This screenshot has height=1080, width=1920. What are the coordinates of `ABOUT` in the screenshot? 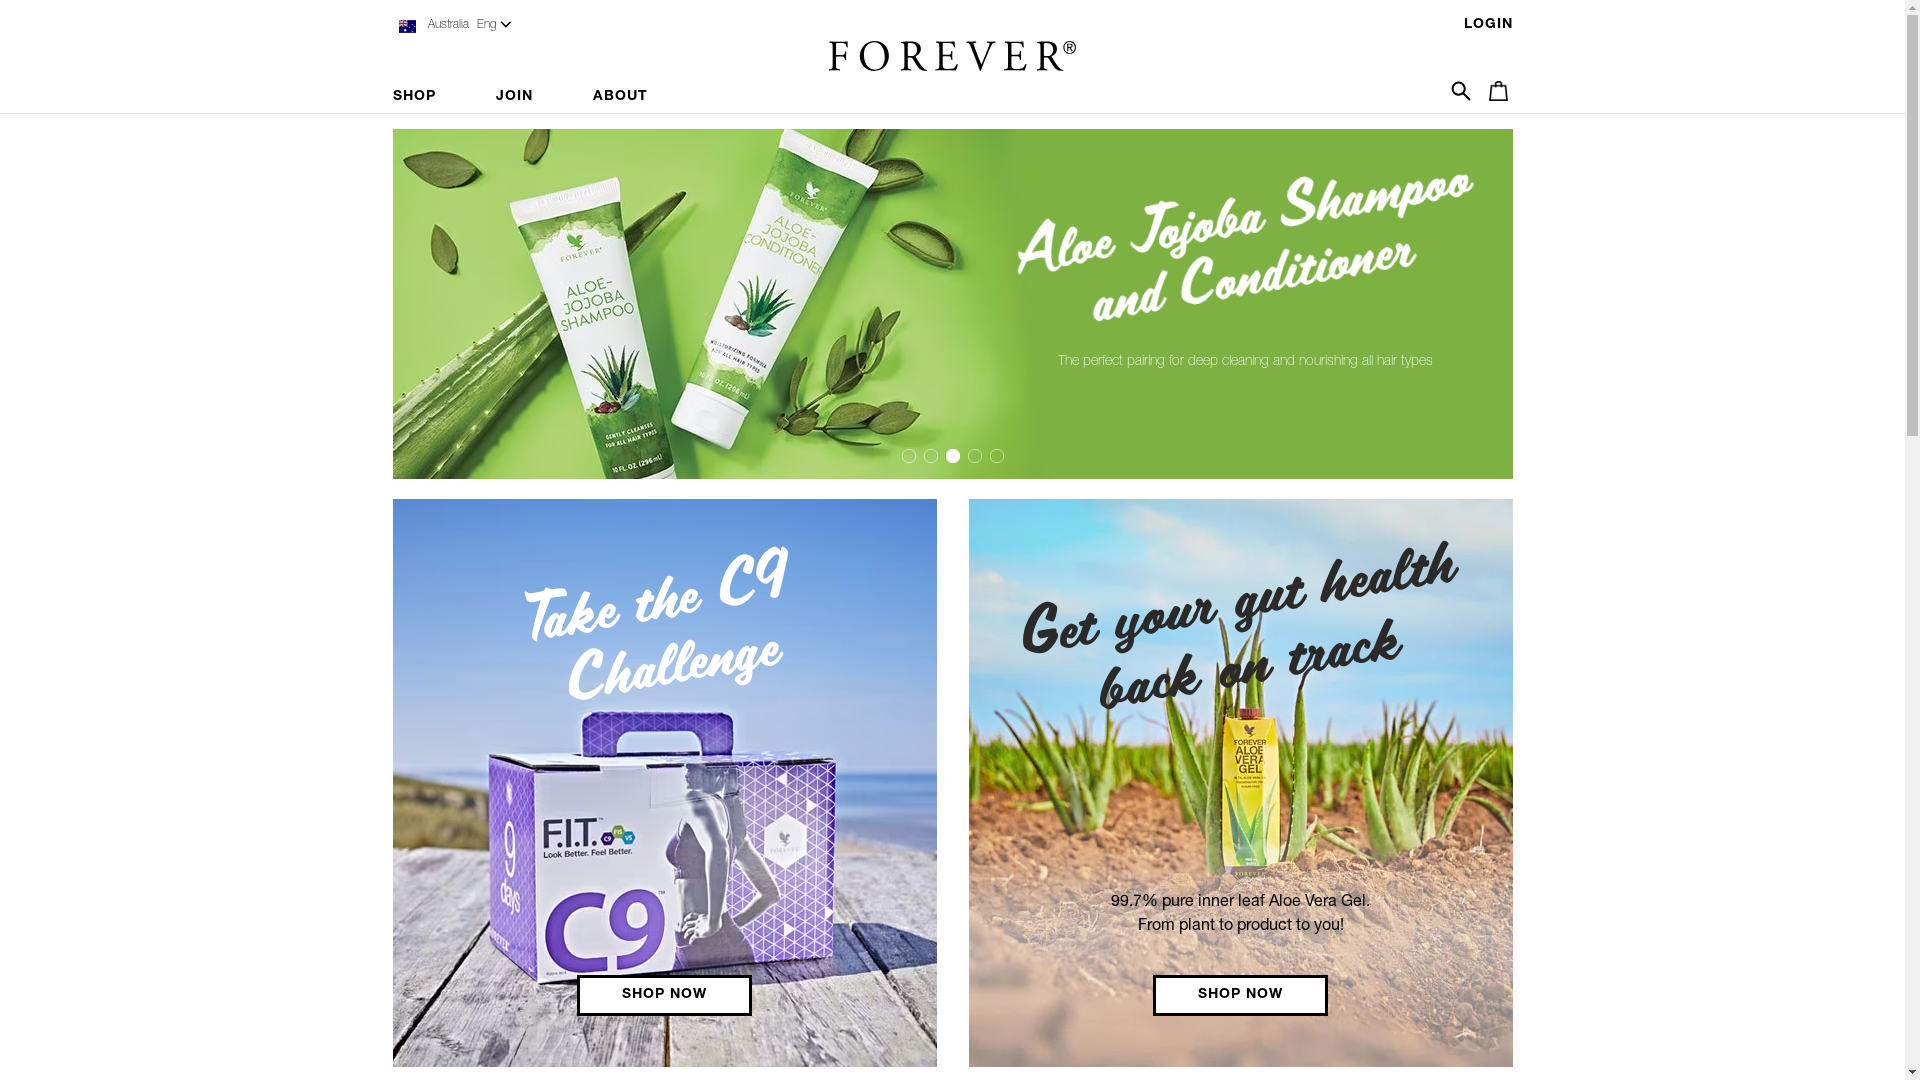 It's located at (620, 97).